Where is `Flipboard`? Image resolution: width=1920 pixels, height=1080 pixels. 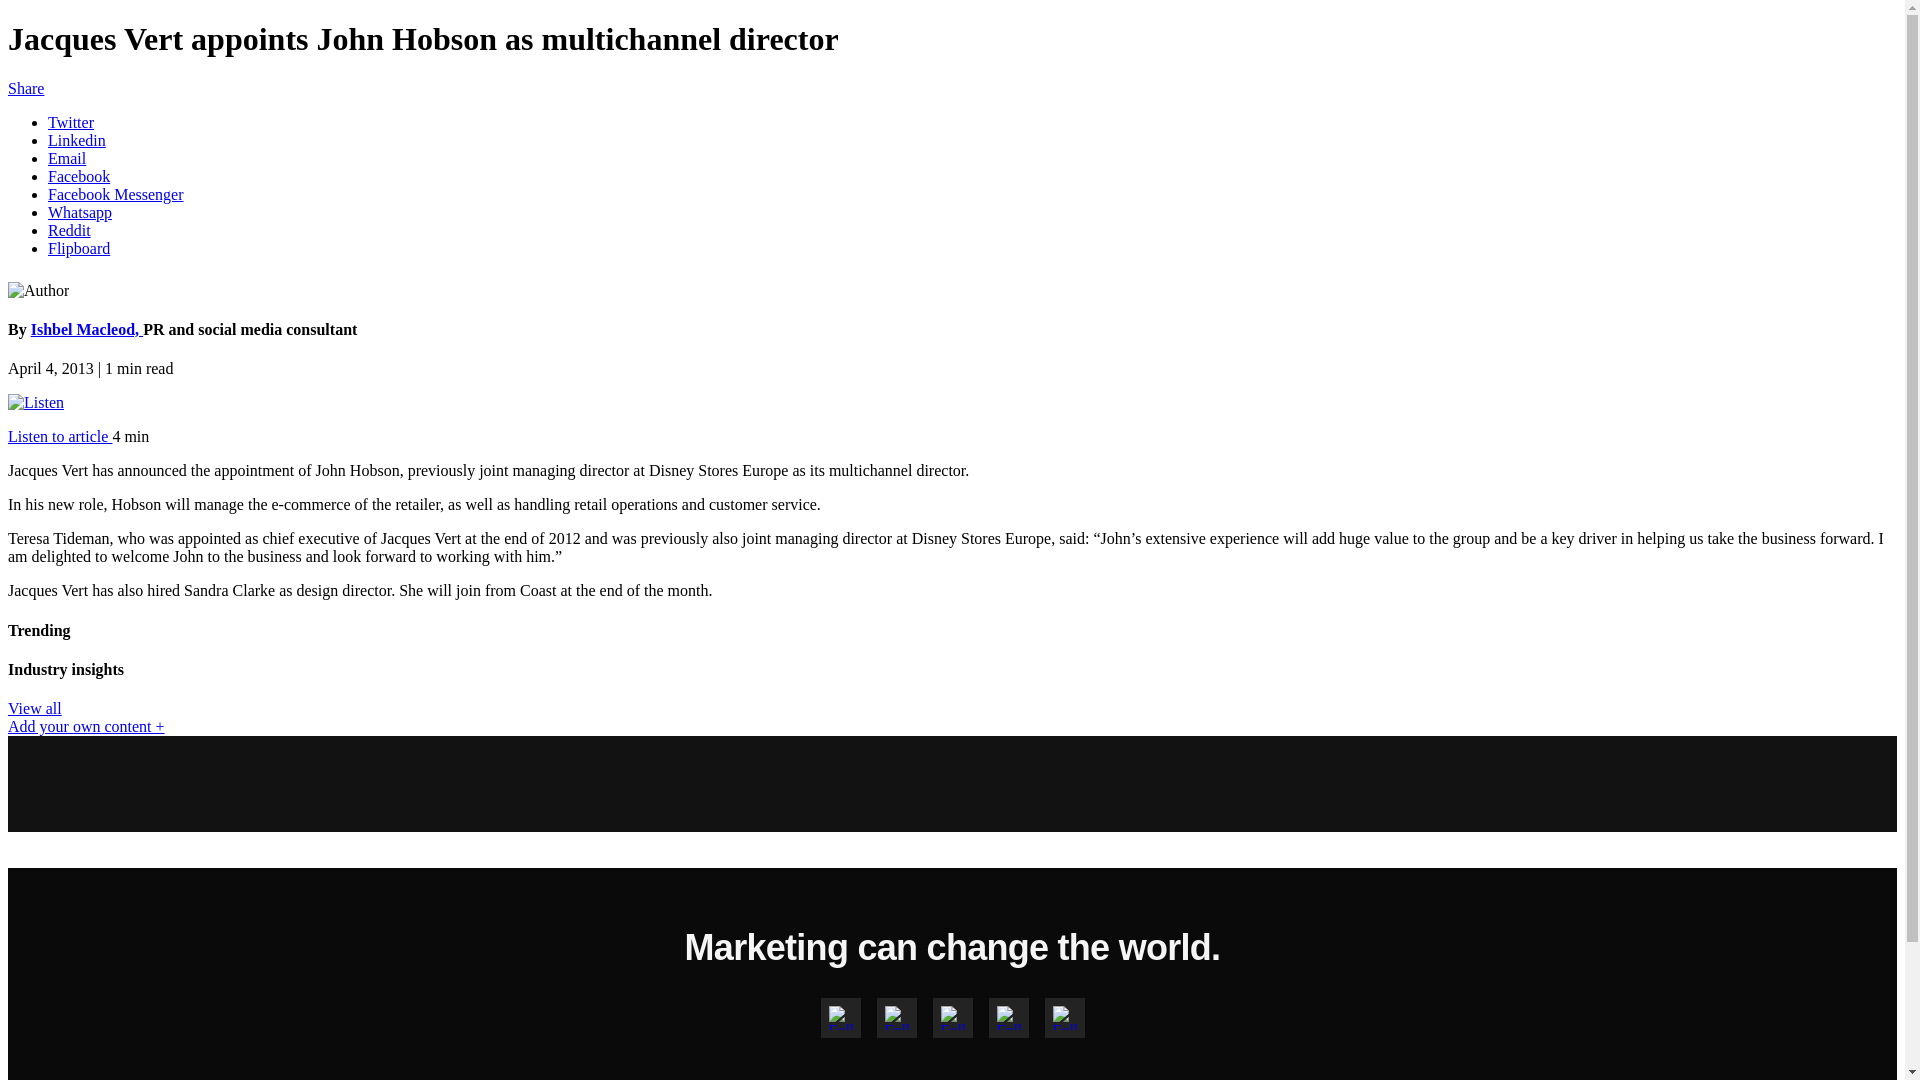
Flipboard is located at coordinates (78, 248).